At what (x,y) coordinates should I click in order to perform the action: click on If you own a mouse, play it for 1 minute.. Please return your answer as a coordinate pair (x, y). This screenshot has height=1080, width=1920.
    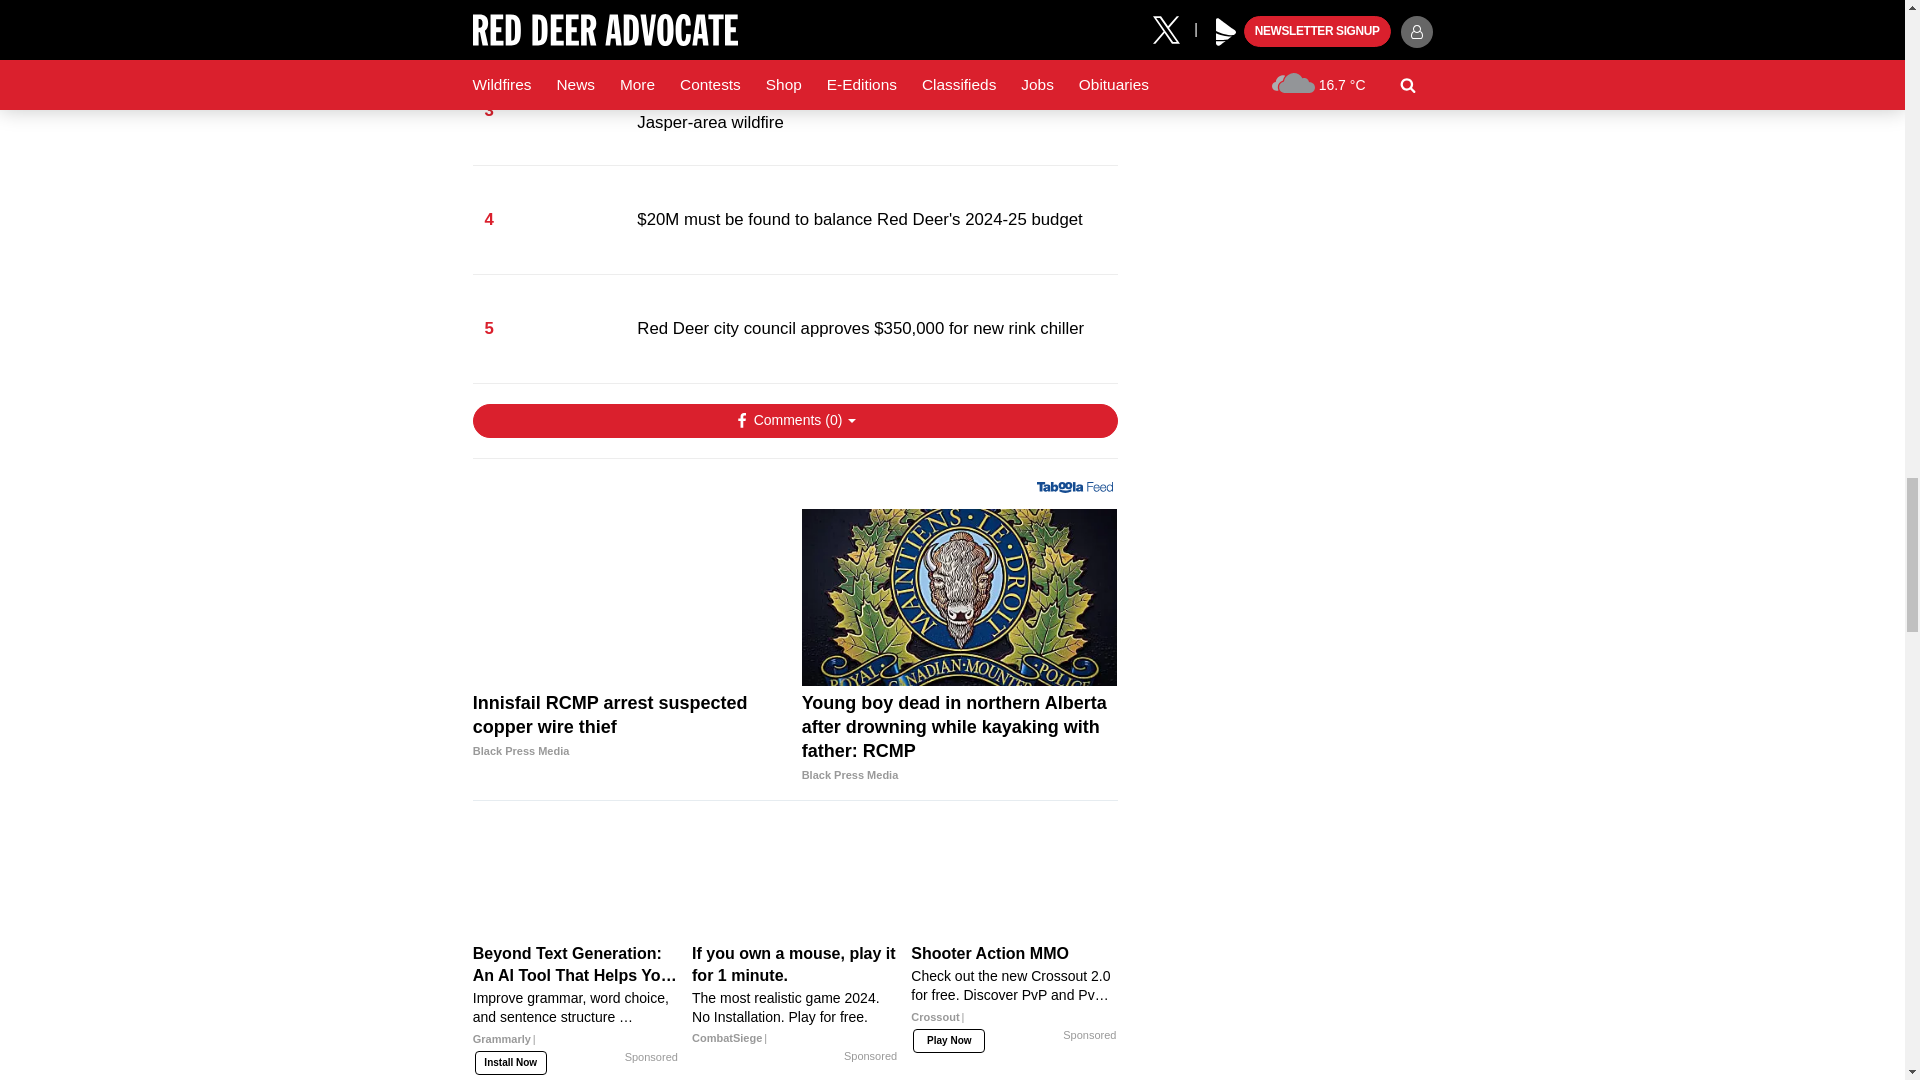
    Looking at the image, I should click on (794, 880).